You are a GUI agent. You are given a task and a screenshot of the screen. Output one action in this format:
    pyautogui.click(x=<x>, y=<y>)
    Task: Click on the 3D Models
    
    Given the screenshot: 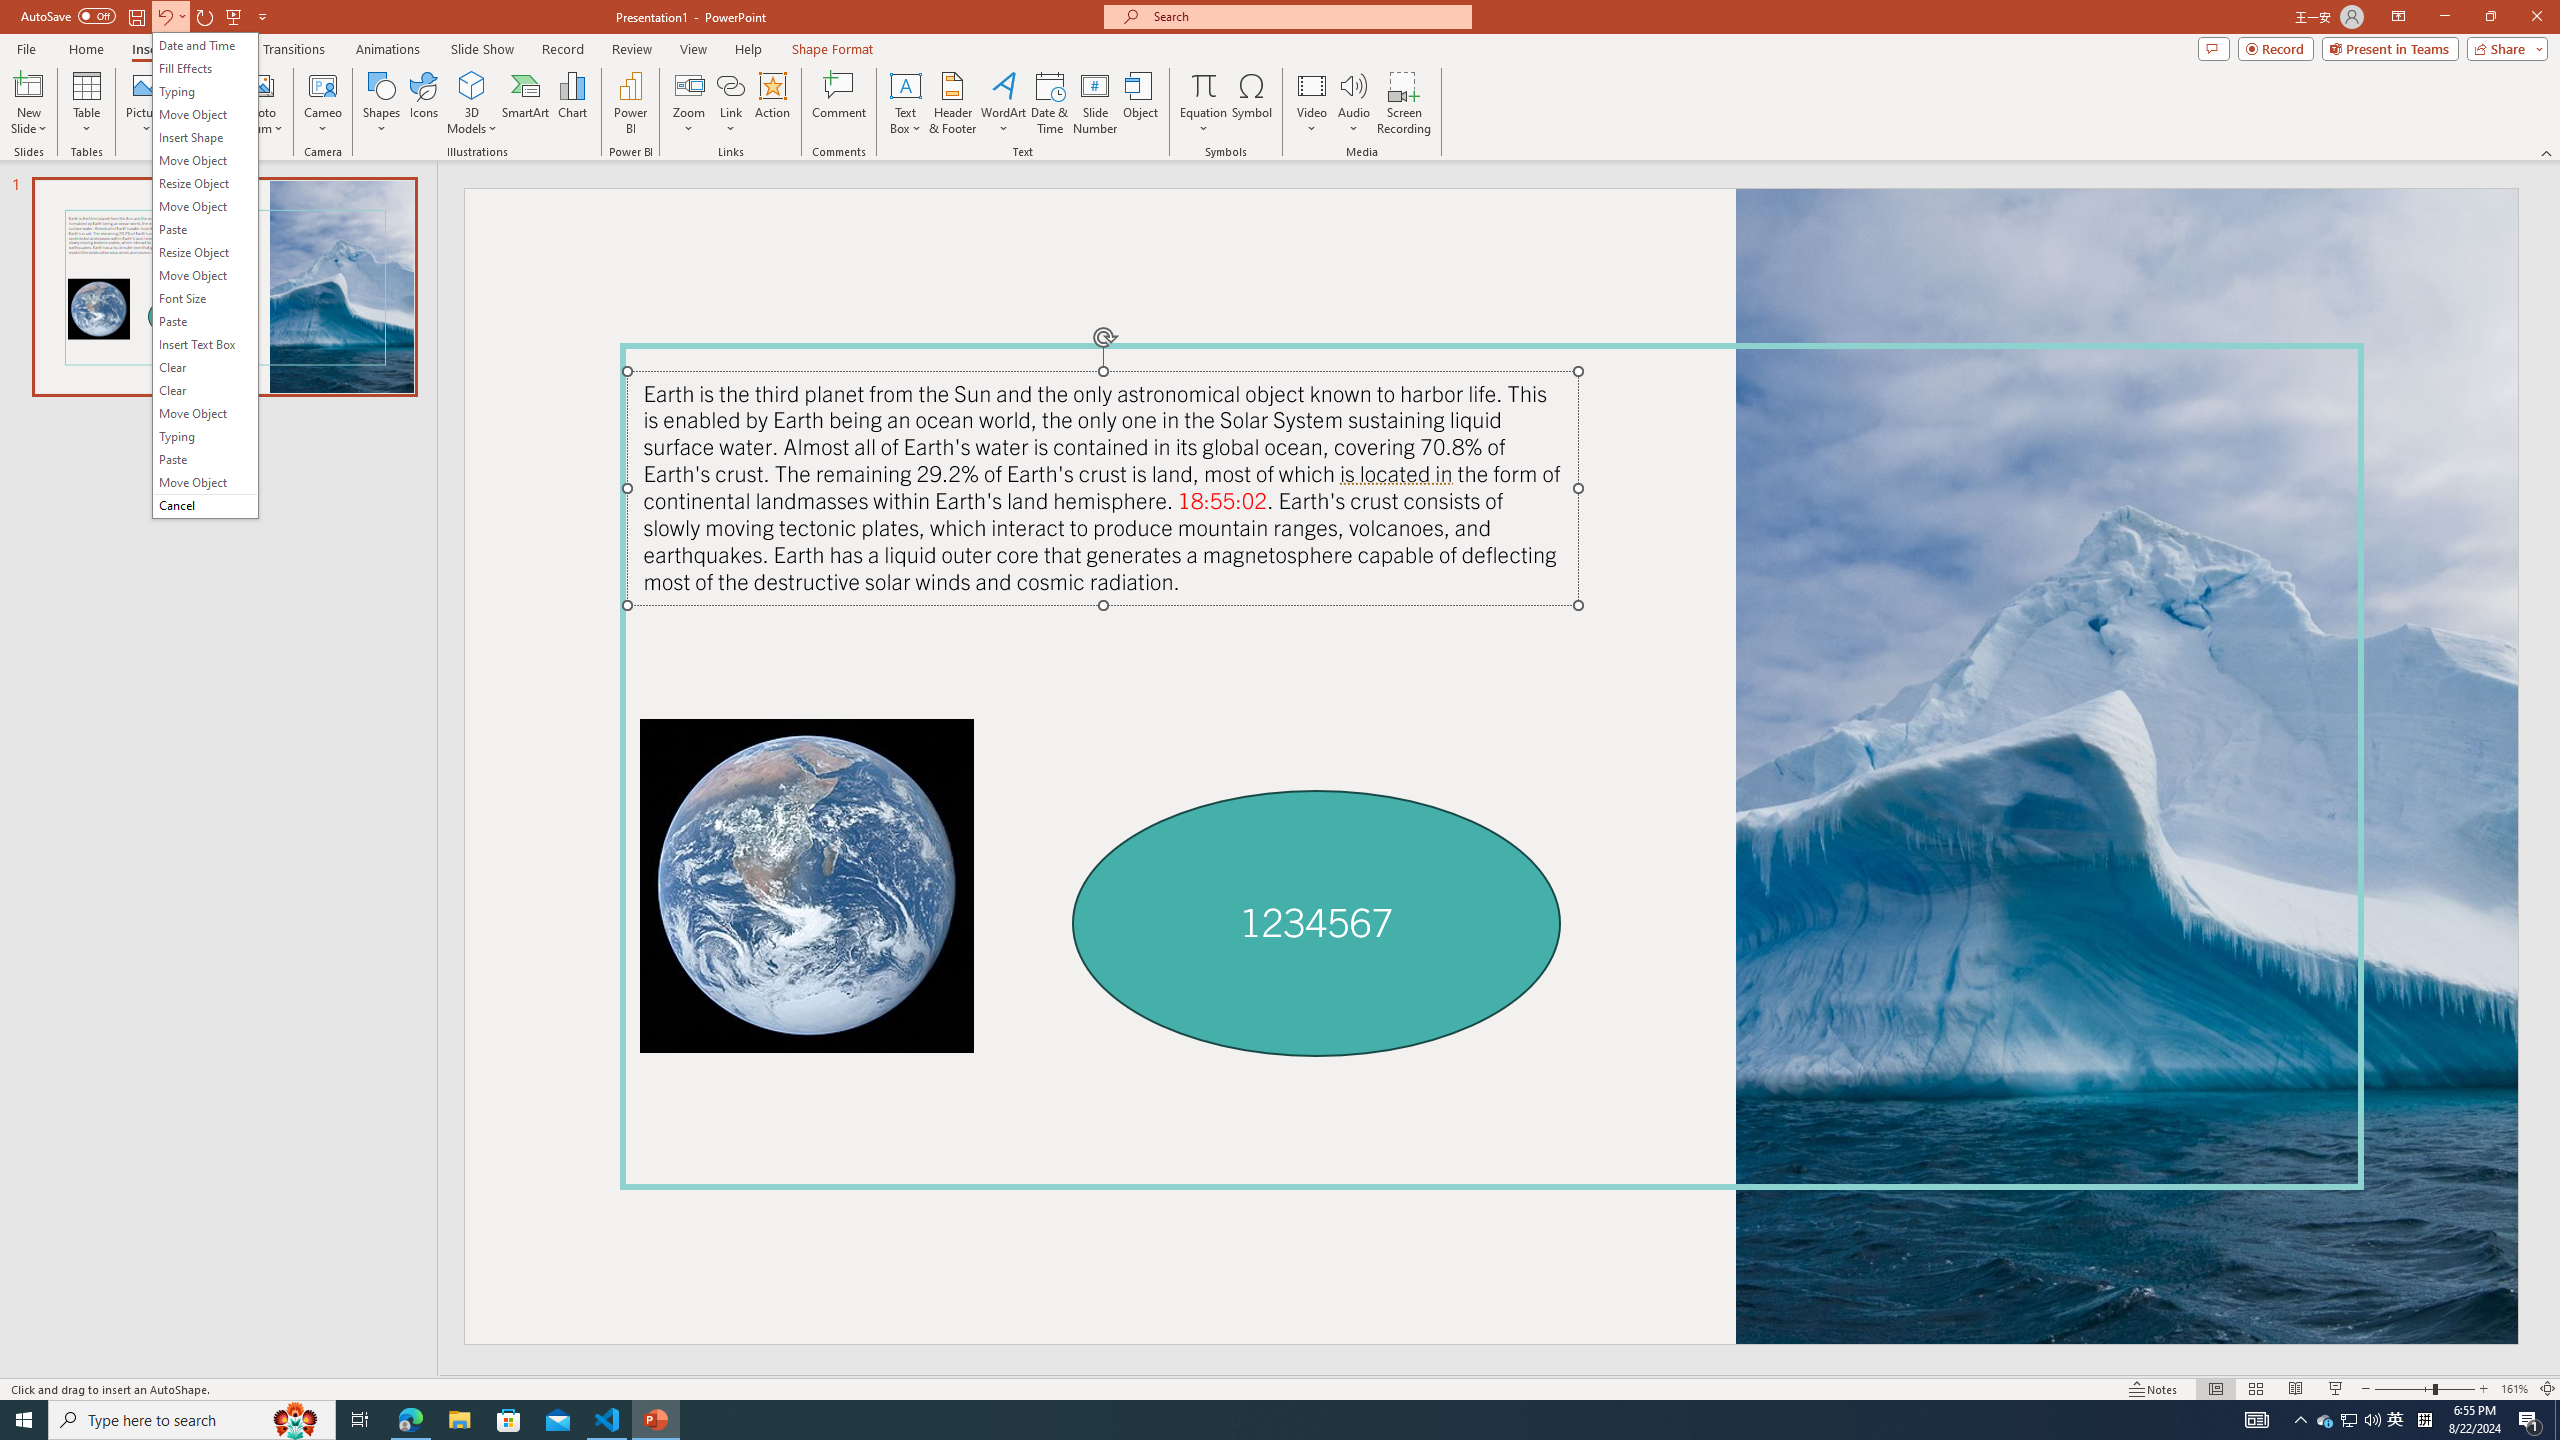 What is the action you would take?
    pyautogui.click(x=472, y=85)
    